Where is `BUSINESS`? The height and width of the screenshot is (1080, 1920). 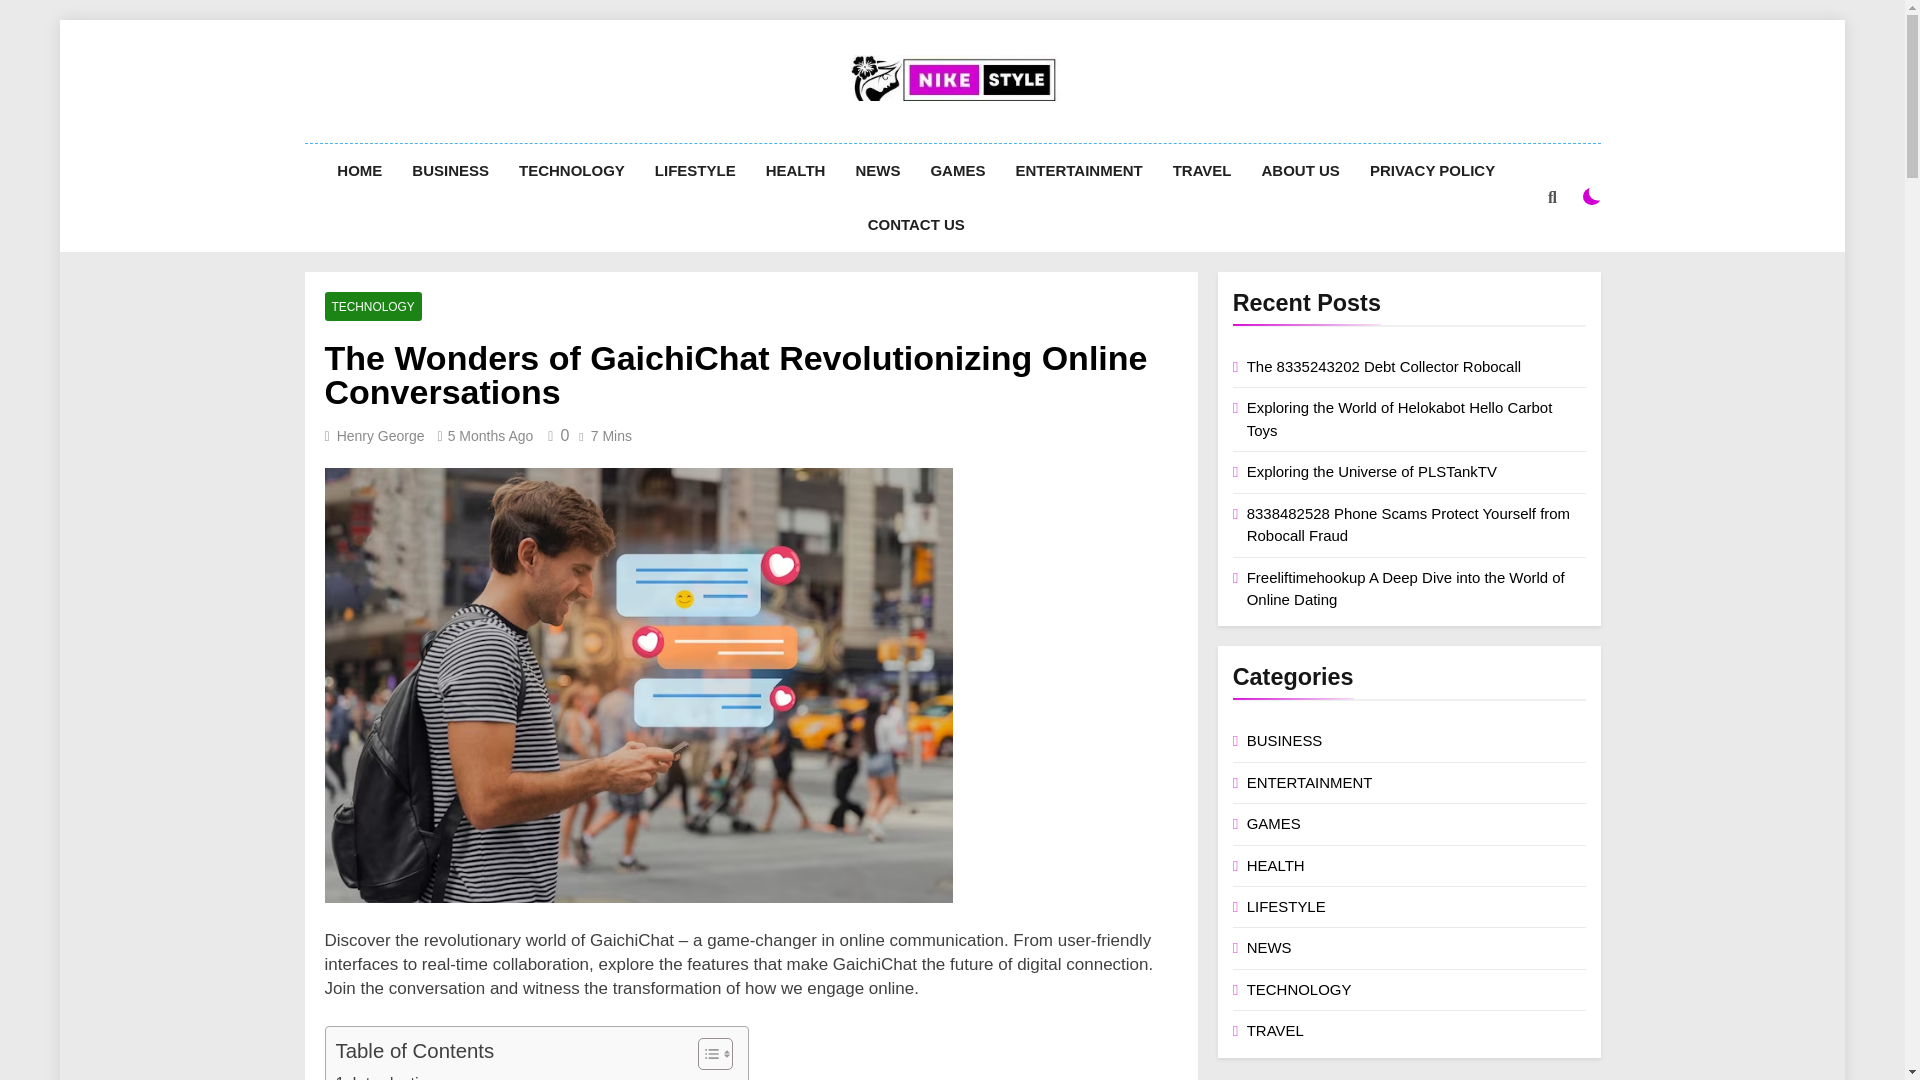
BUSINESS is located at coordinates (450, 170).